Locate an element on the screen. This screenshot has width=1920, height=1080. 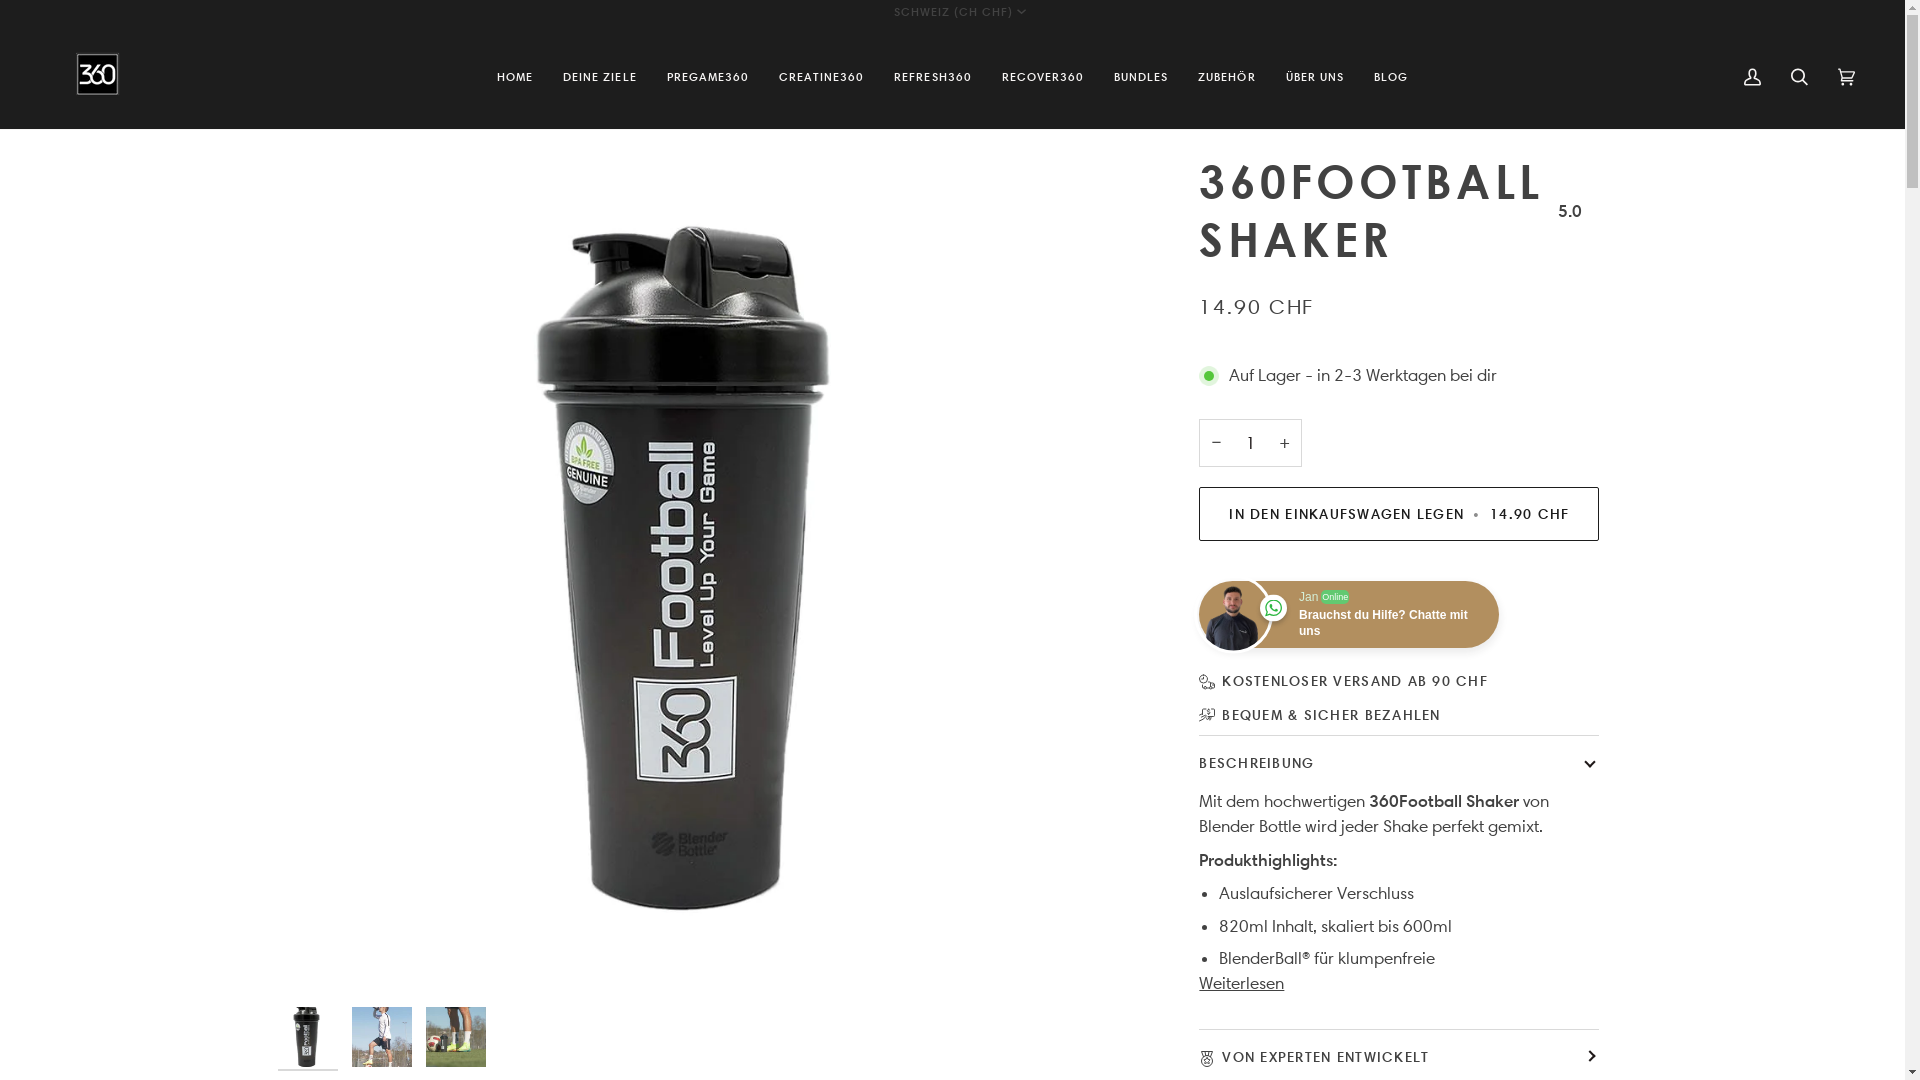
Einkaufswagen
(0) is located at coordinates (1846, 76).